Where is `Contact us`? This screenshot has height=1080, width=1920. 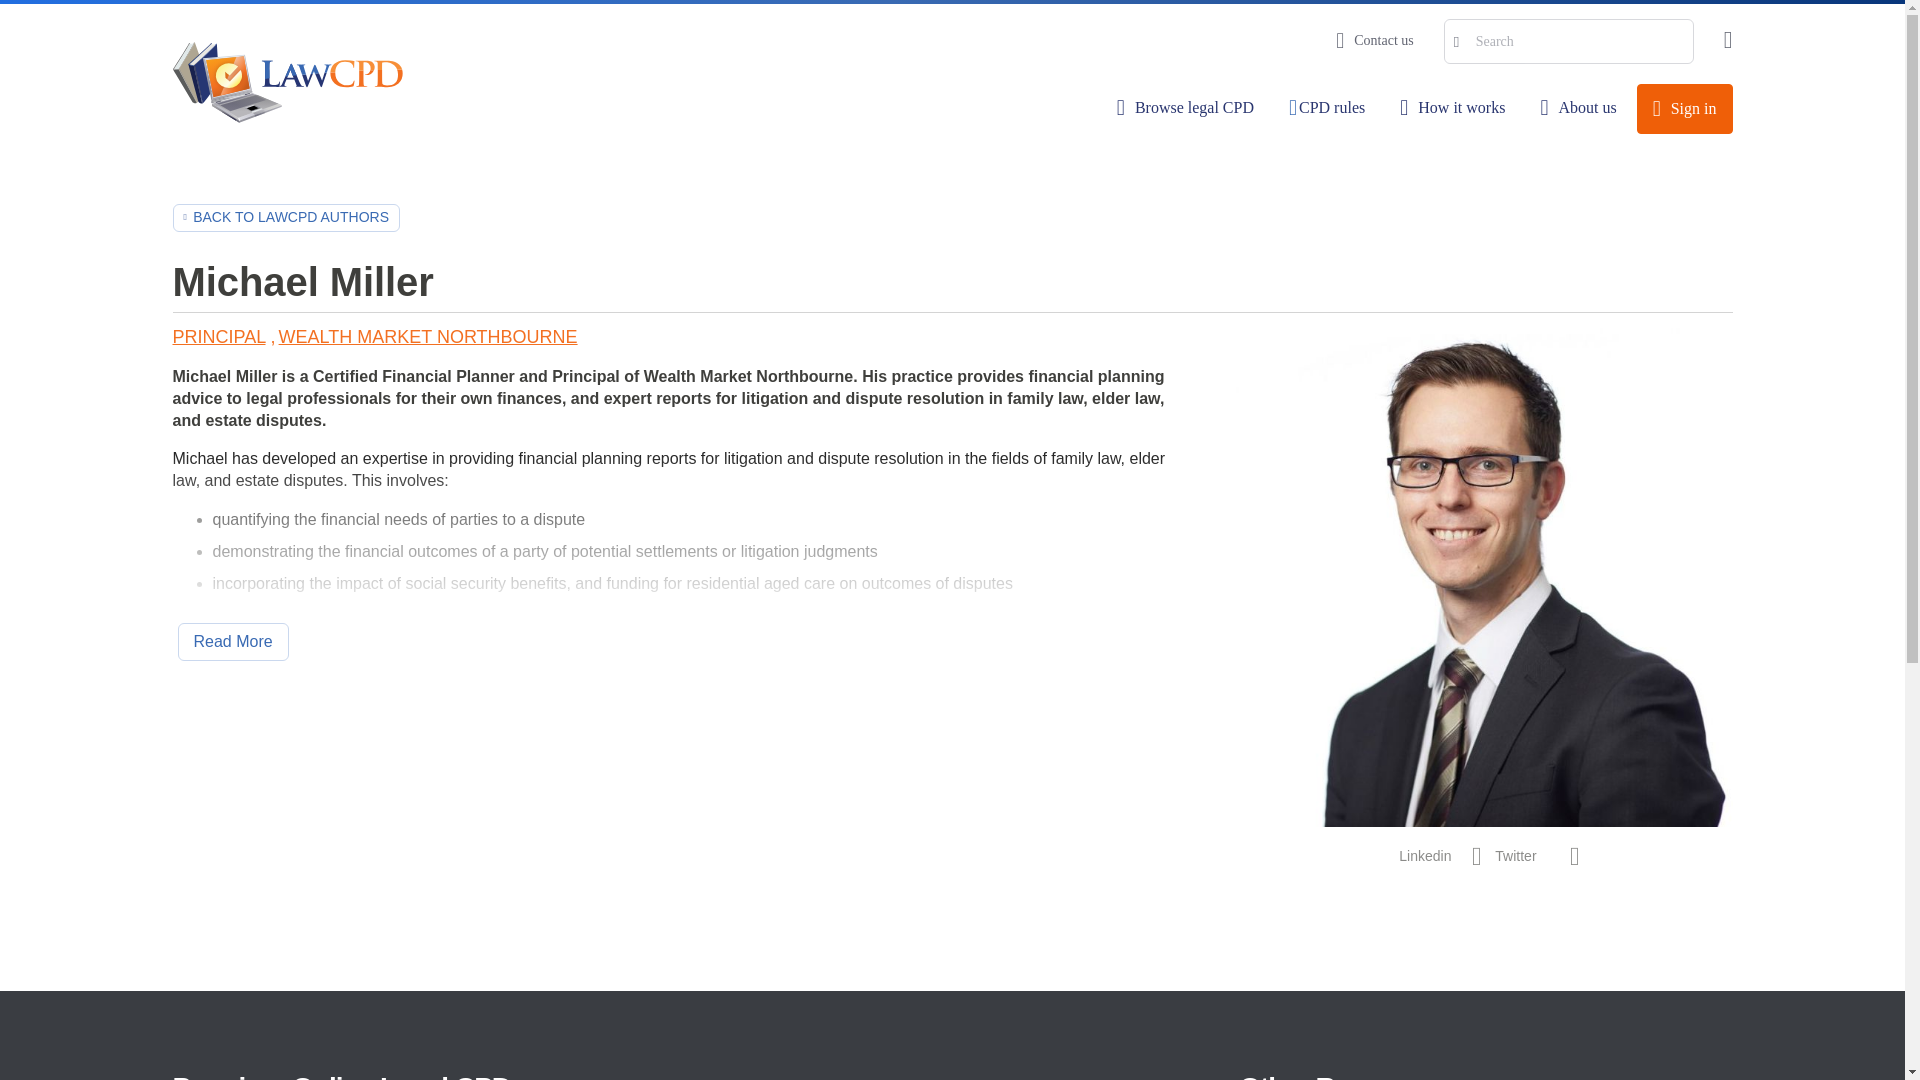
Contact us is located at coordinates (1374, 40).